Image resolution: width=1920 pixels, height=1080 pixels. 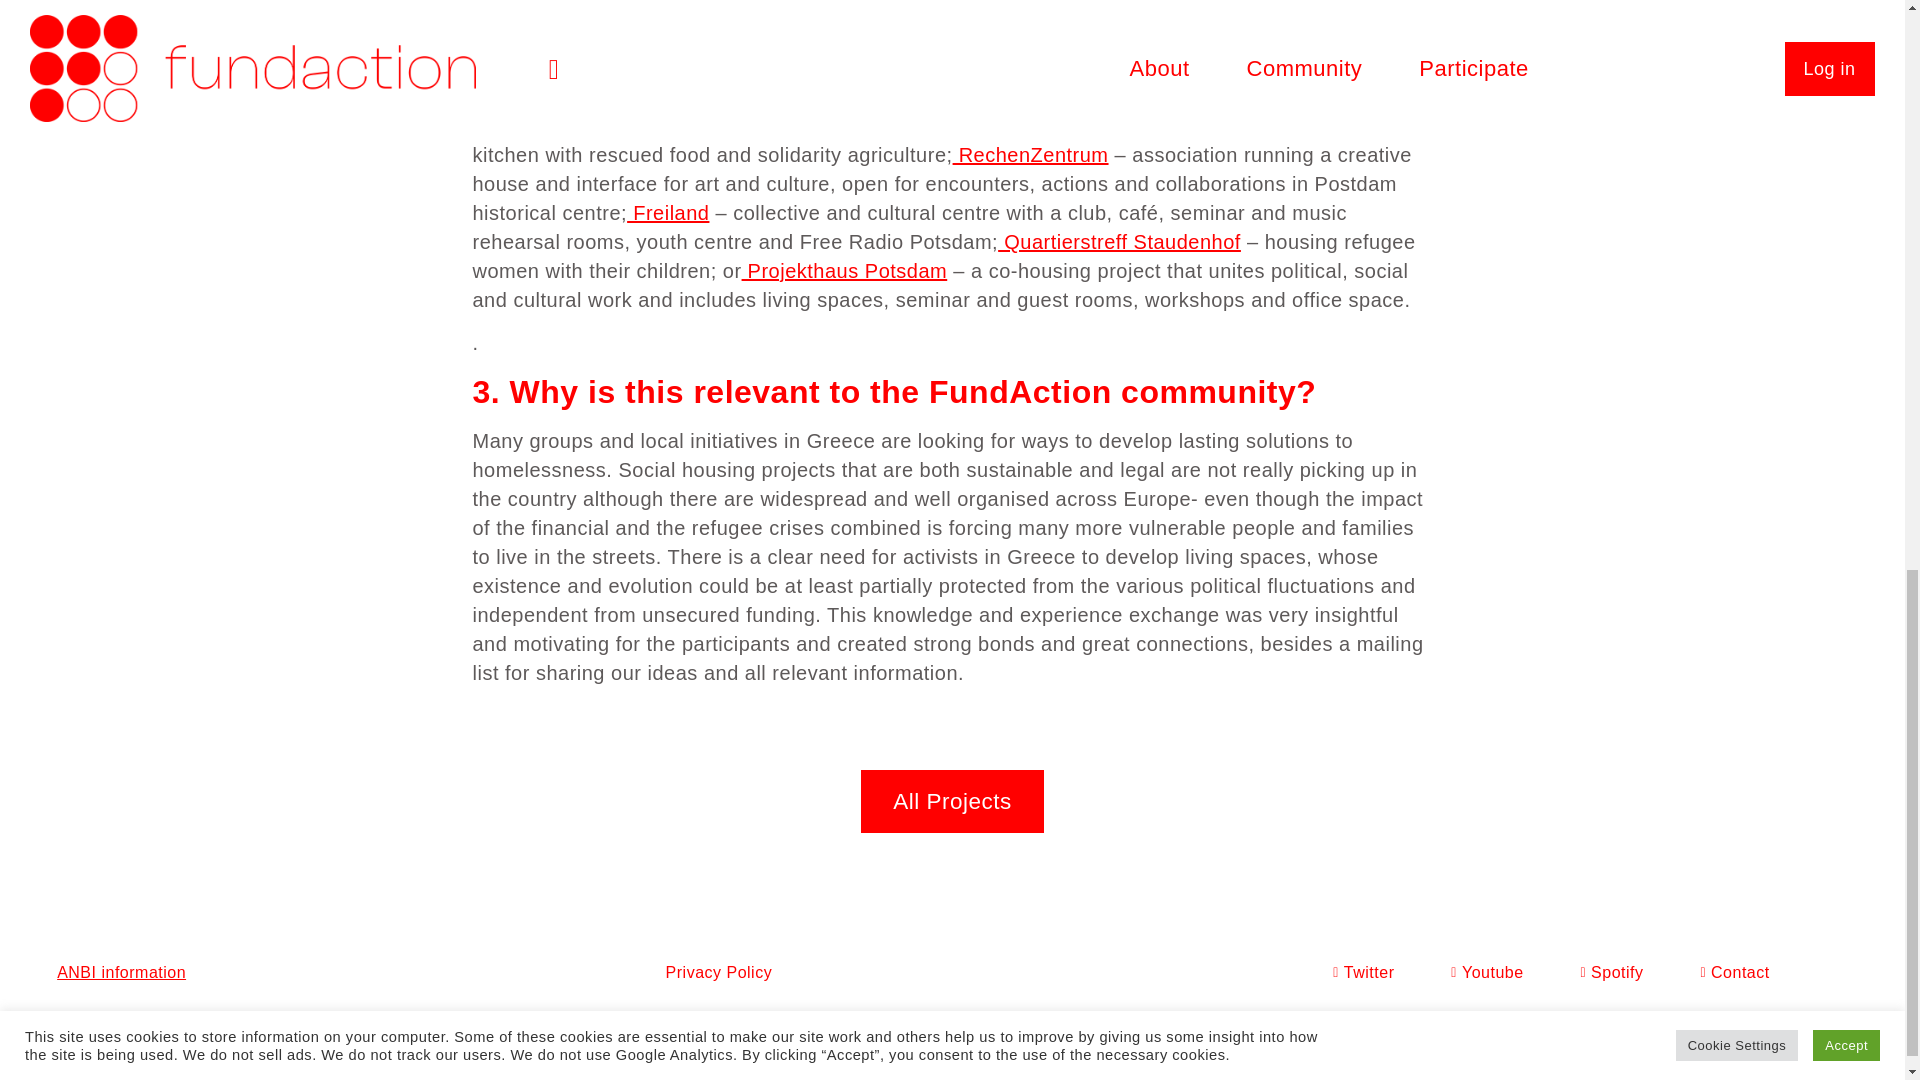 What do you see at coordinates (1730, 972) in the screenshot?
I see `Contact` at bounding box center [1730, 972].